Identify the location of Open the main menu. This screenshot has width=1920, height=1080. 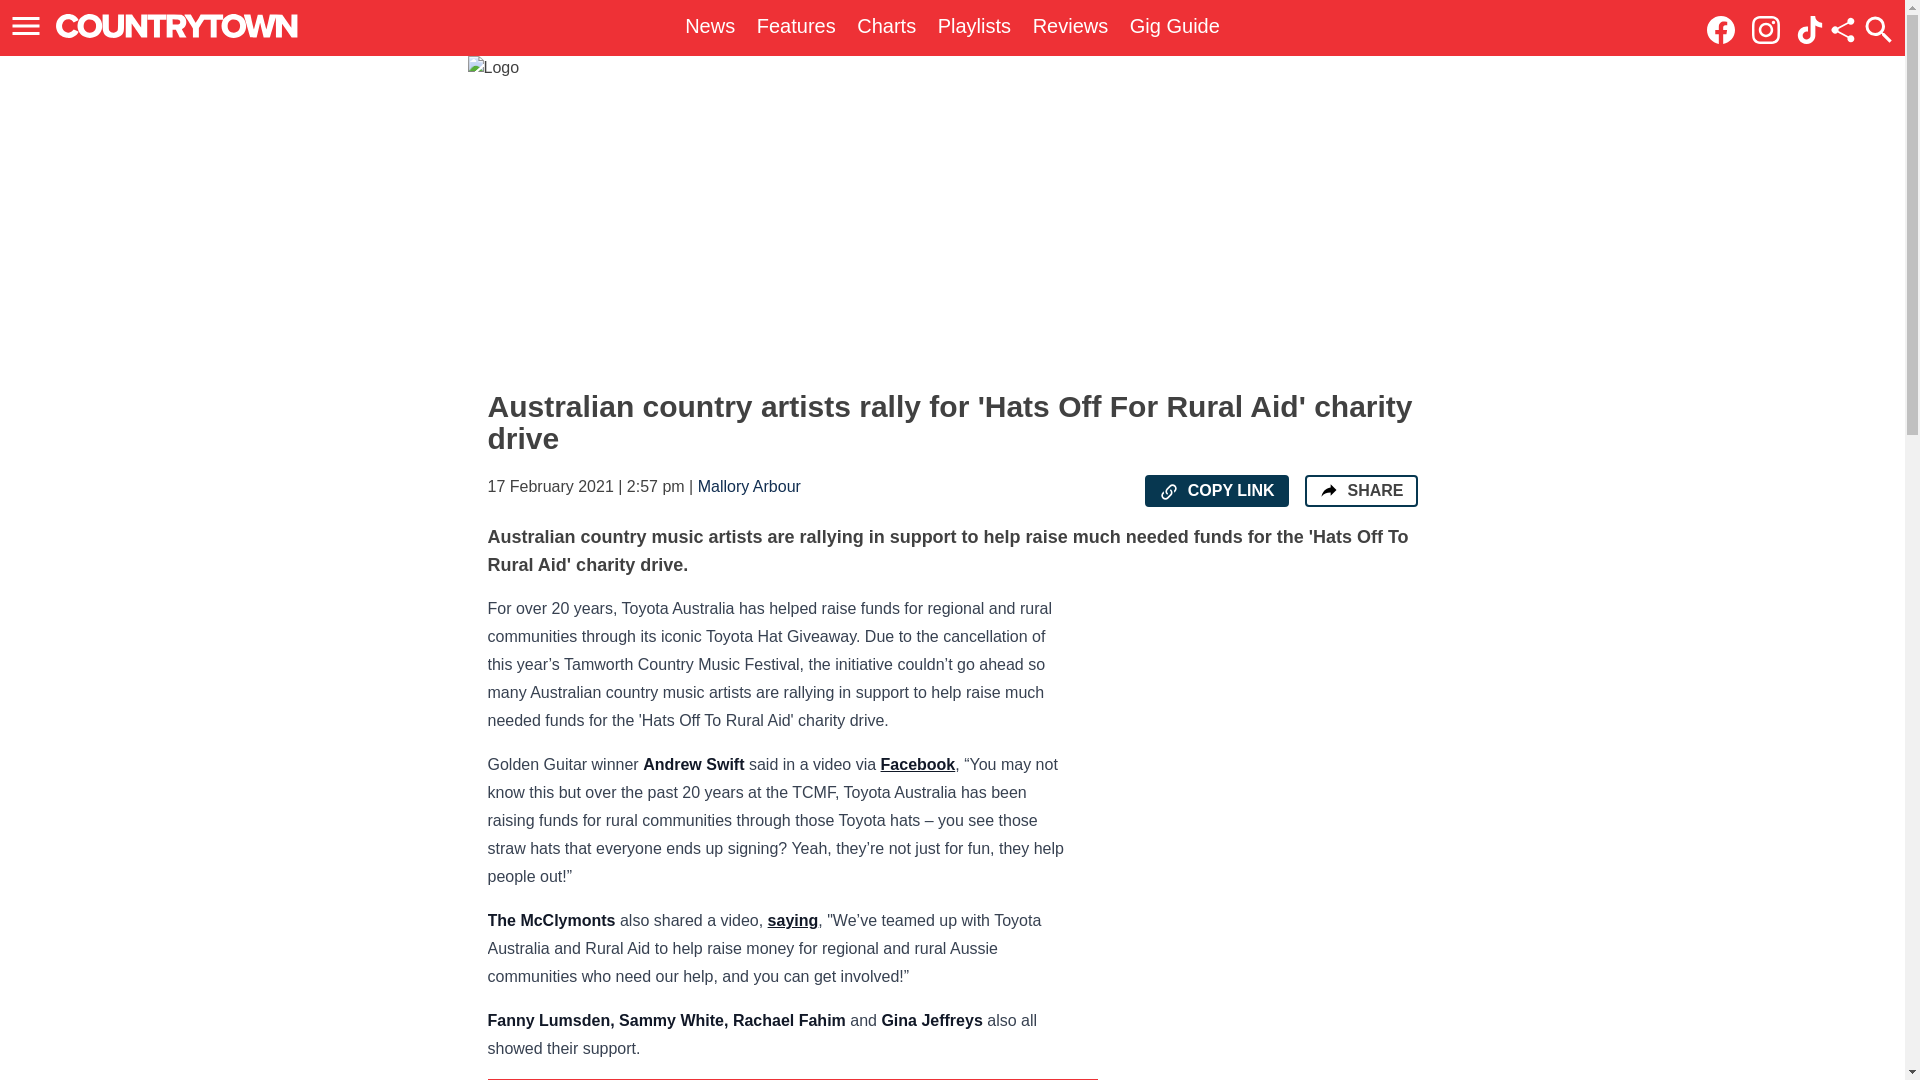
(29, 26).